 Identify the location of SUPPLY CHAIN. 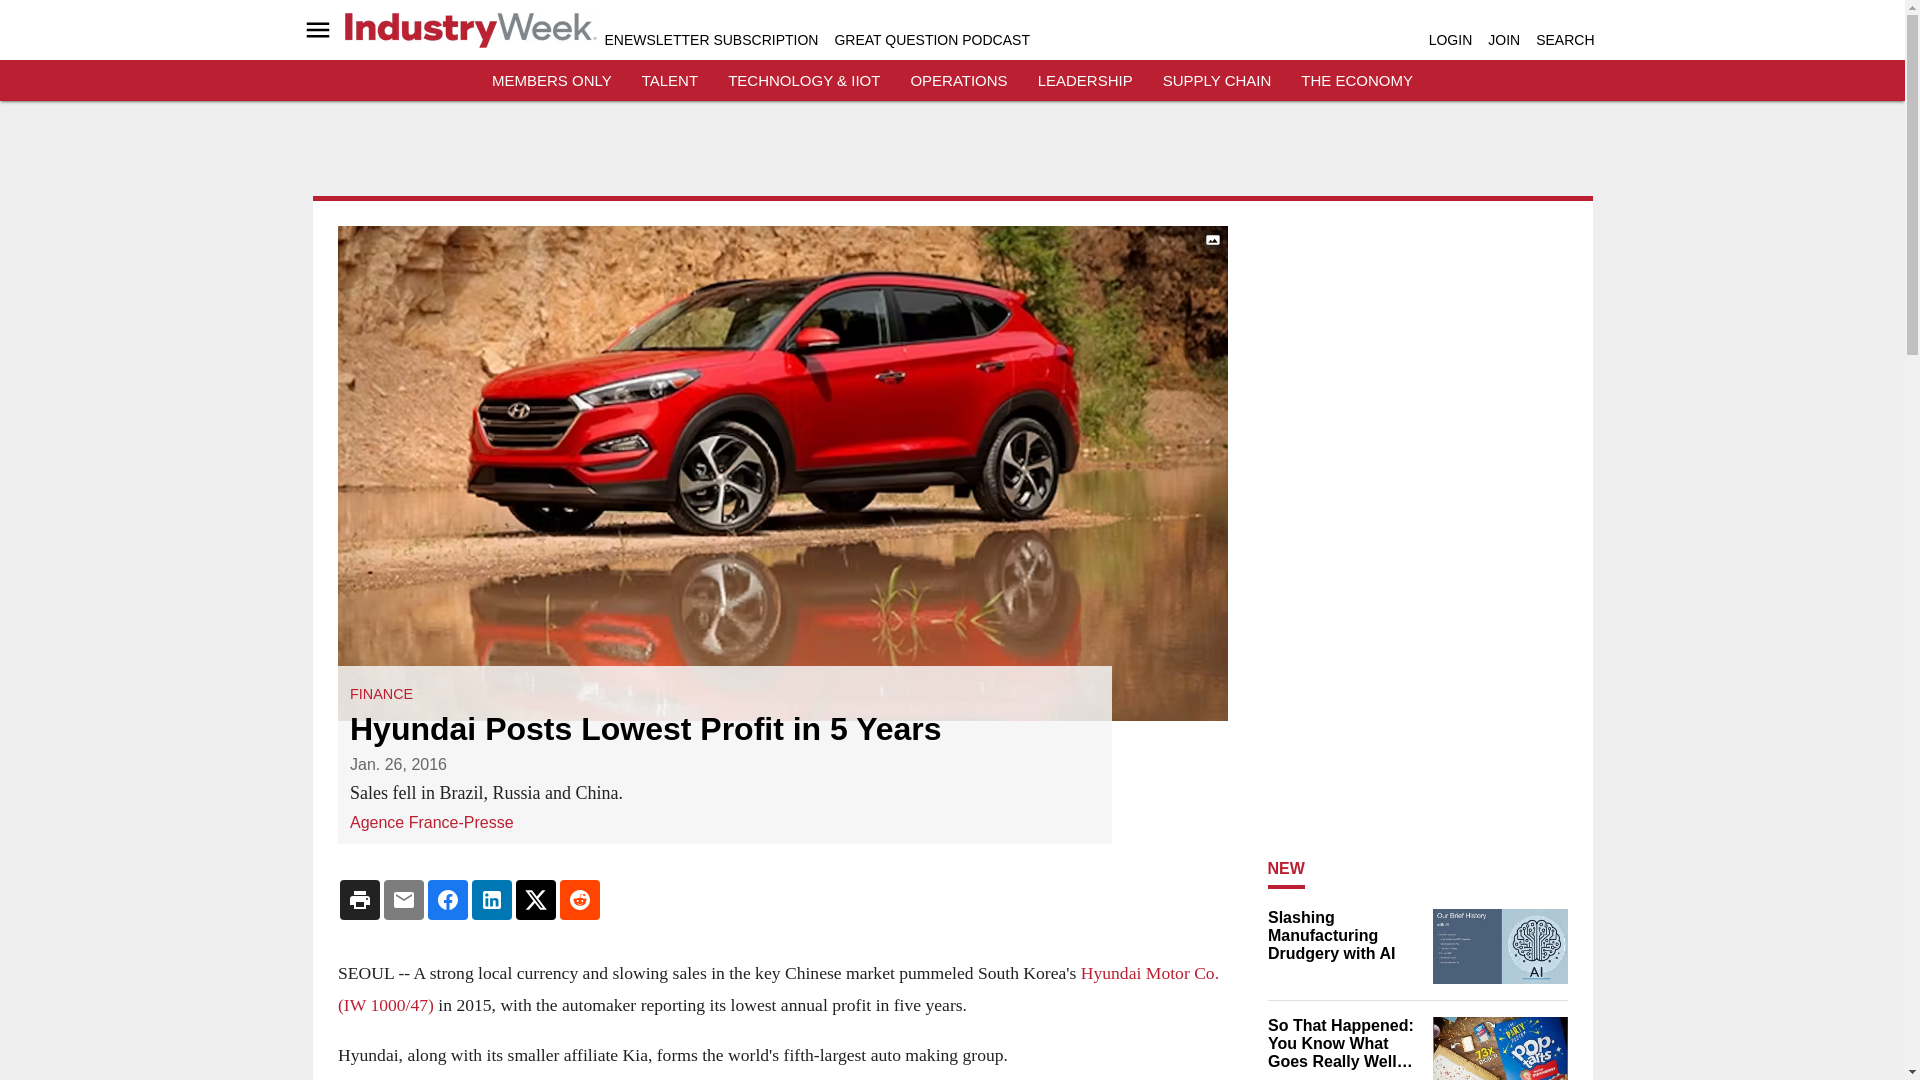
(1217, 80).